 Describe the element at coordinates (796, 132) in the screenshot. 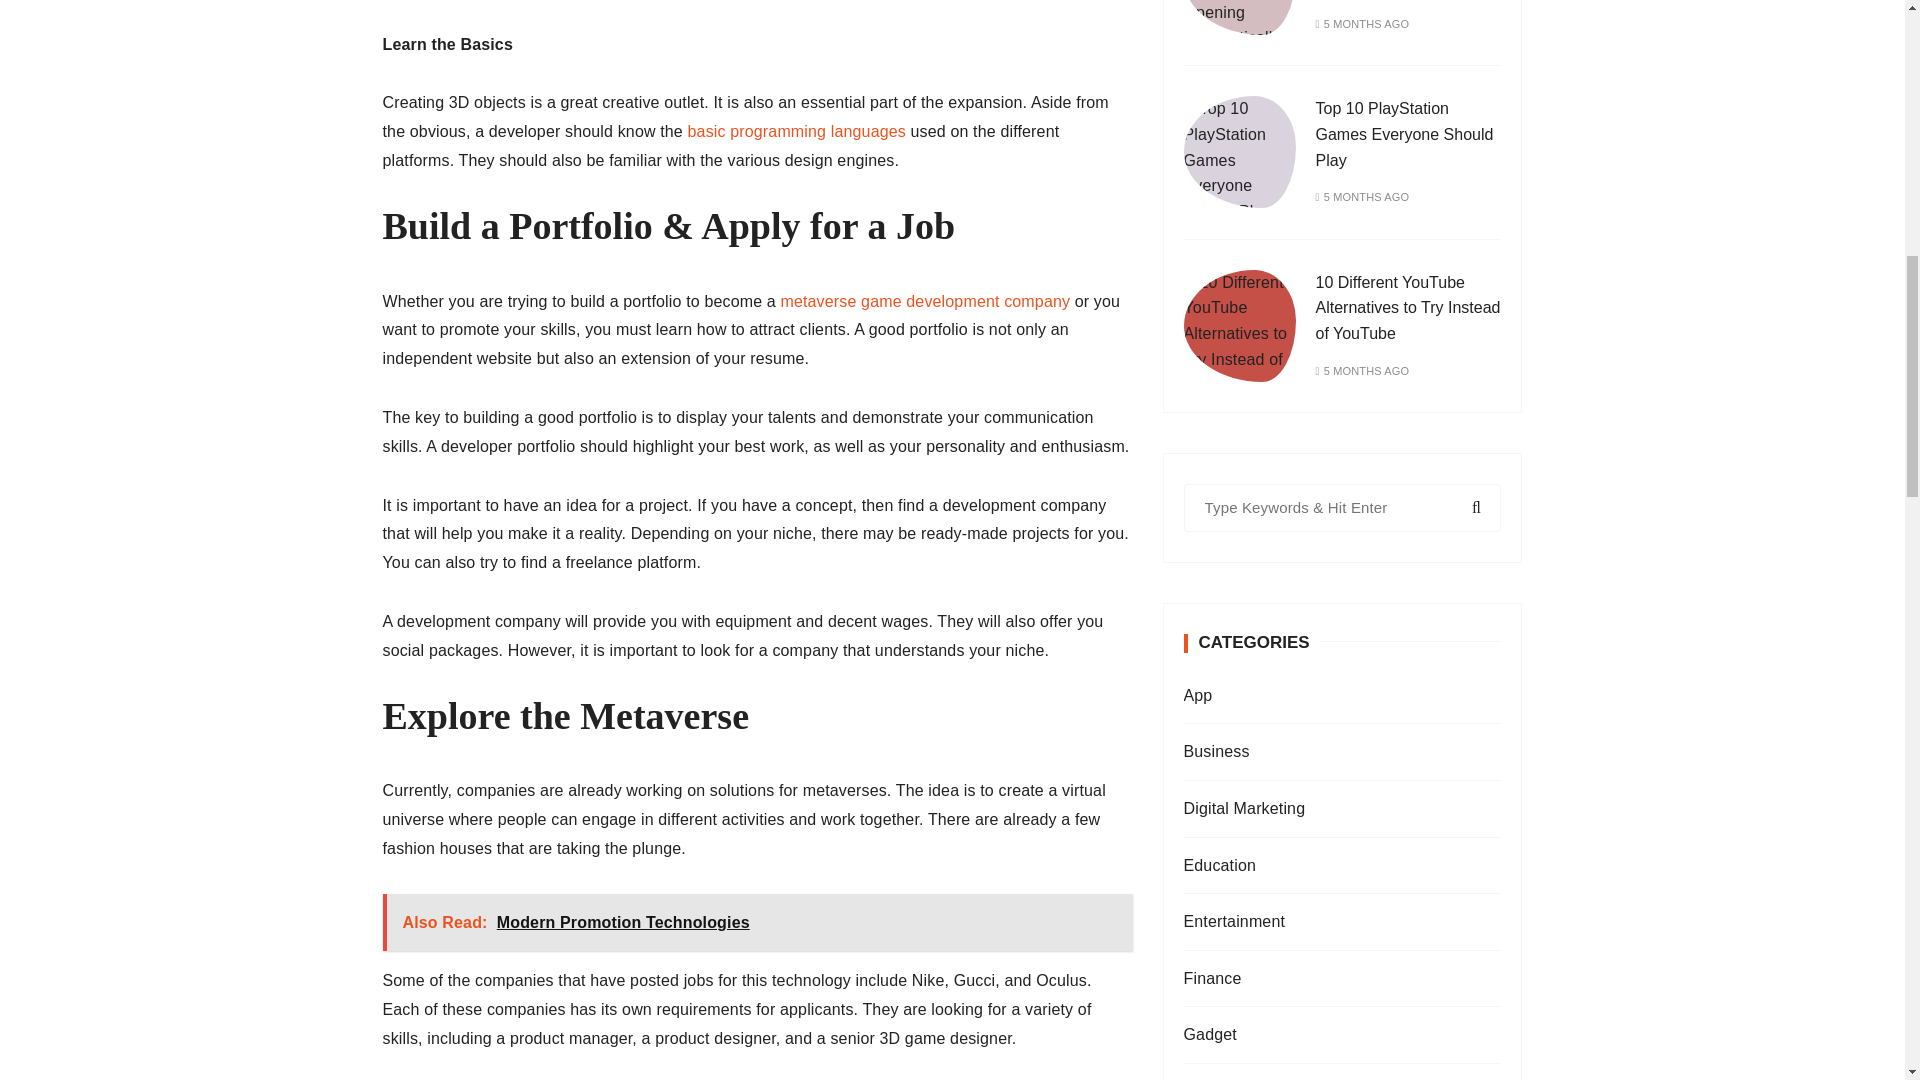

I see `basic programming languages` at that location.